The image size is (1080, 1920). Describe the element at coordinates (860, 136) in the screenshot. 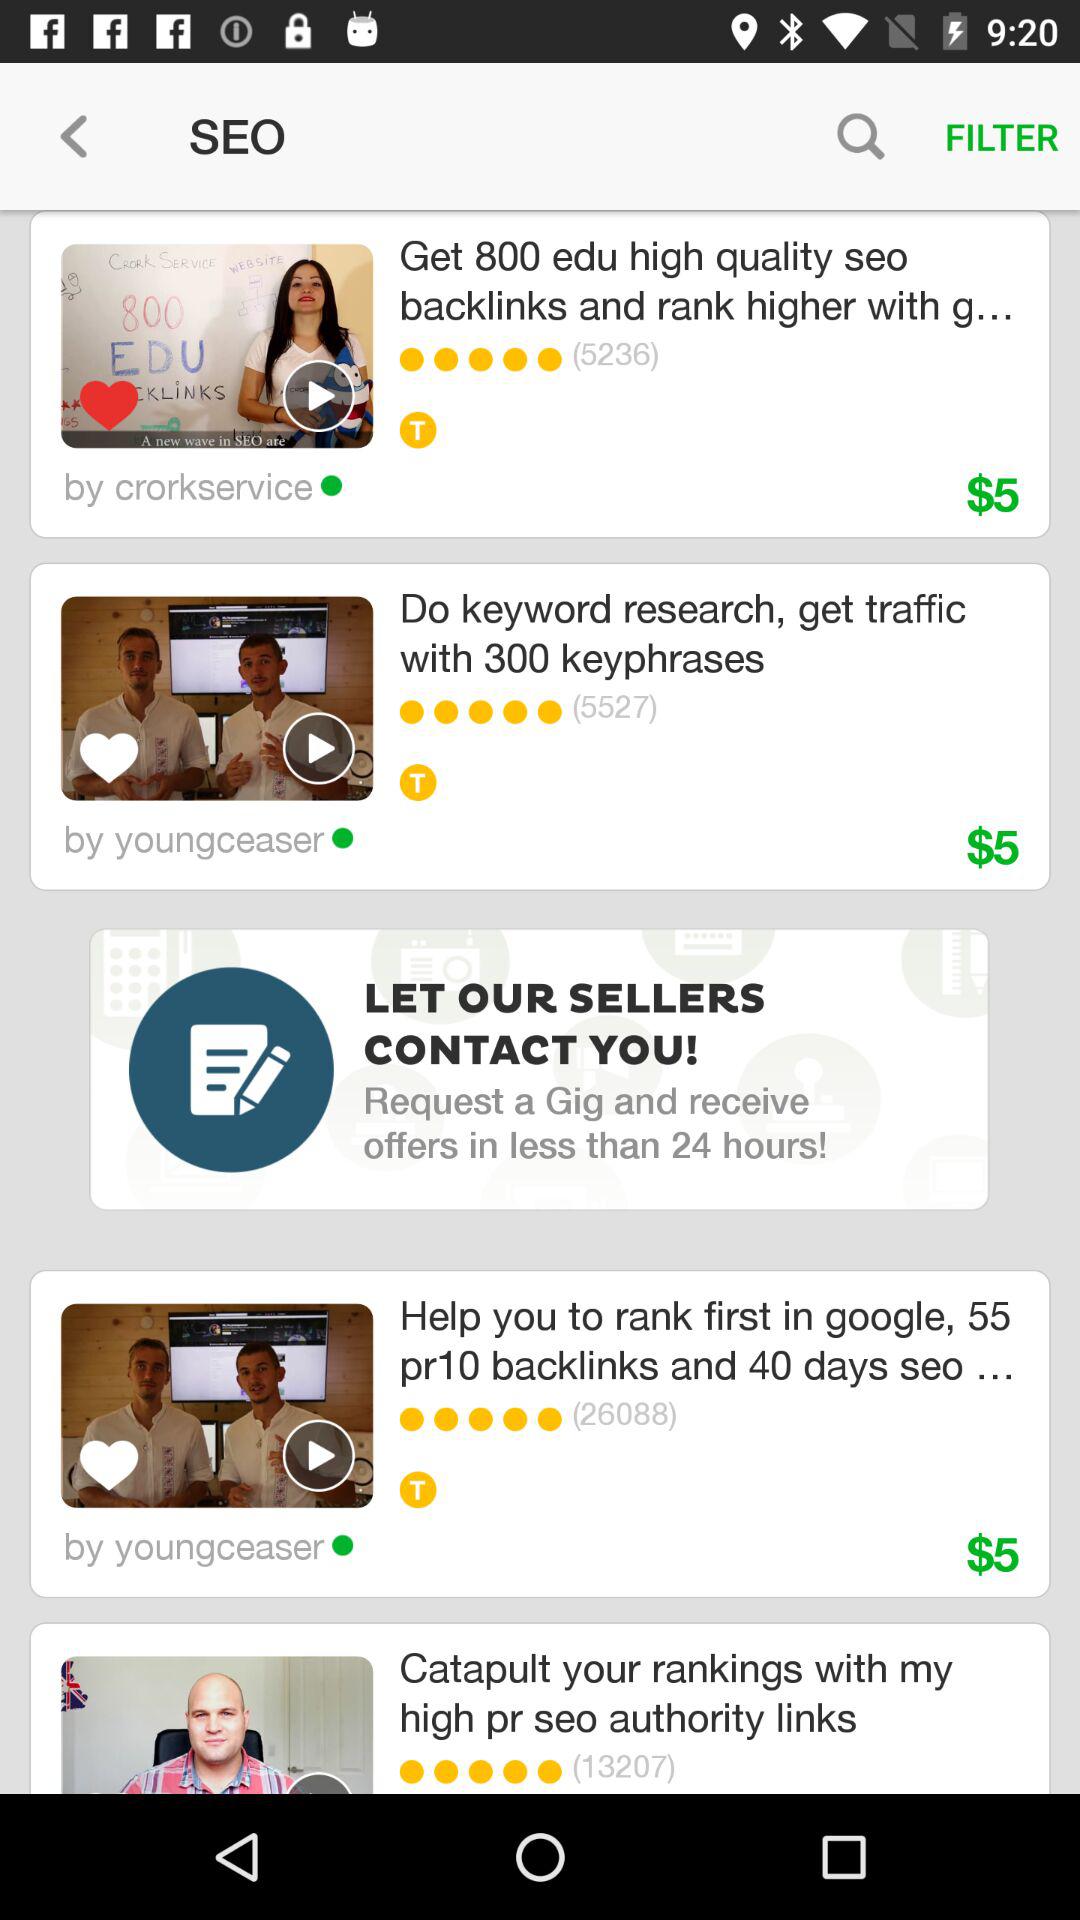

I see `launch icon above the get 800 edu item` at that location.